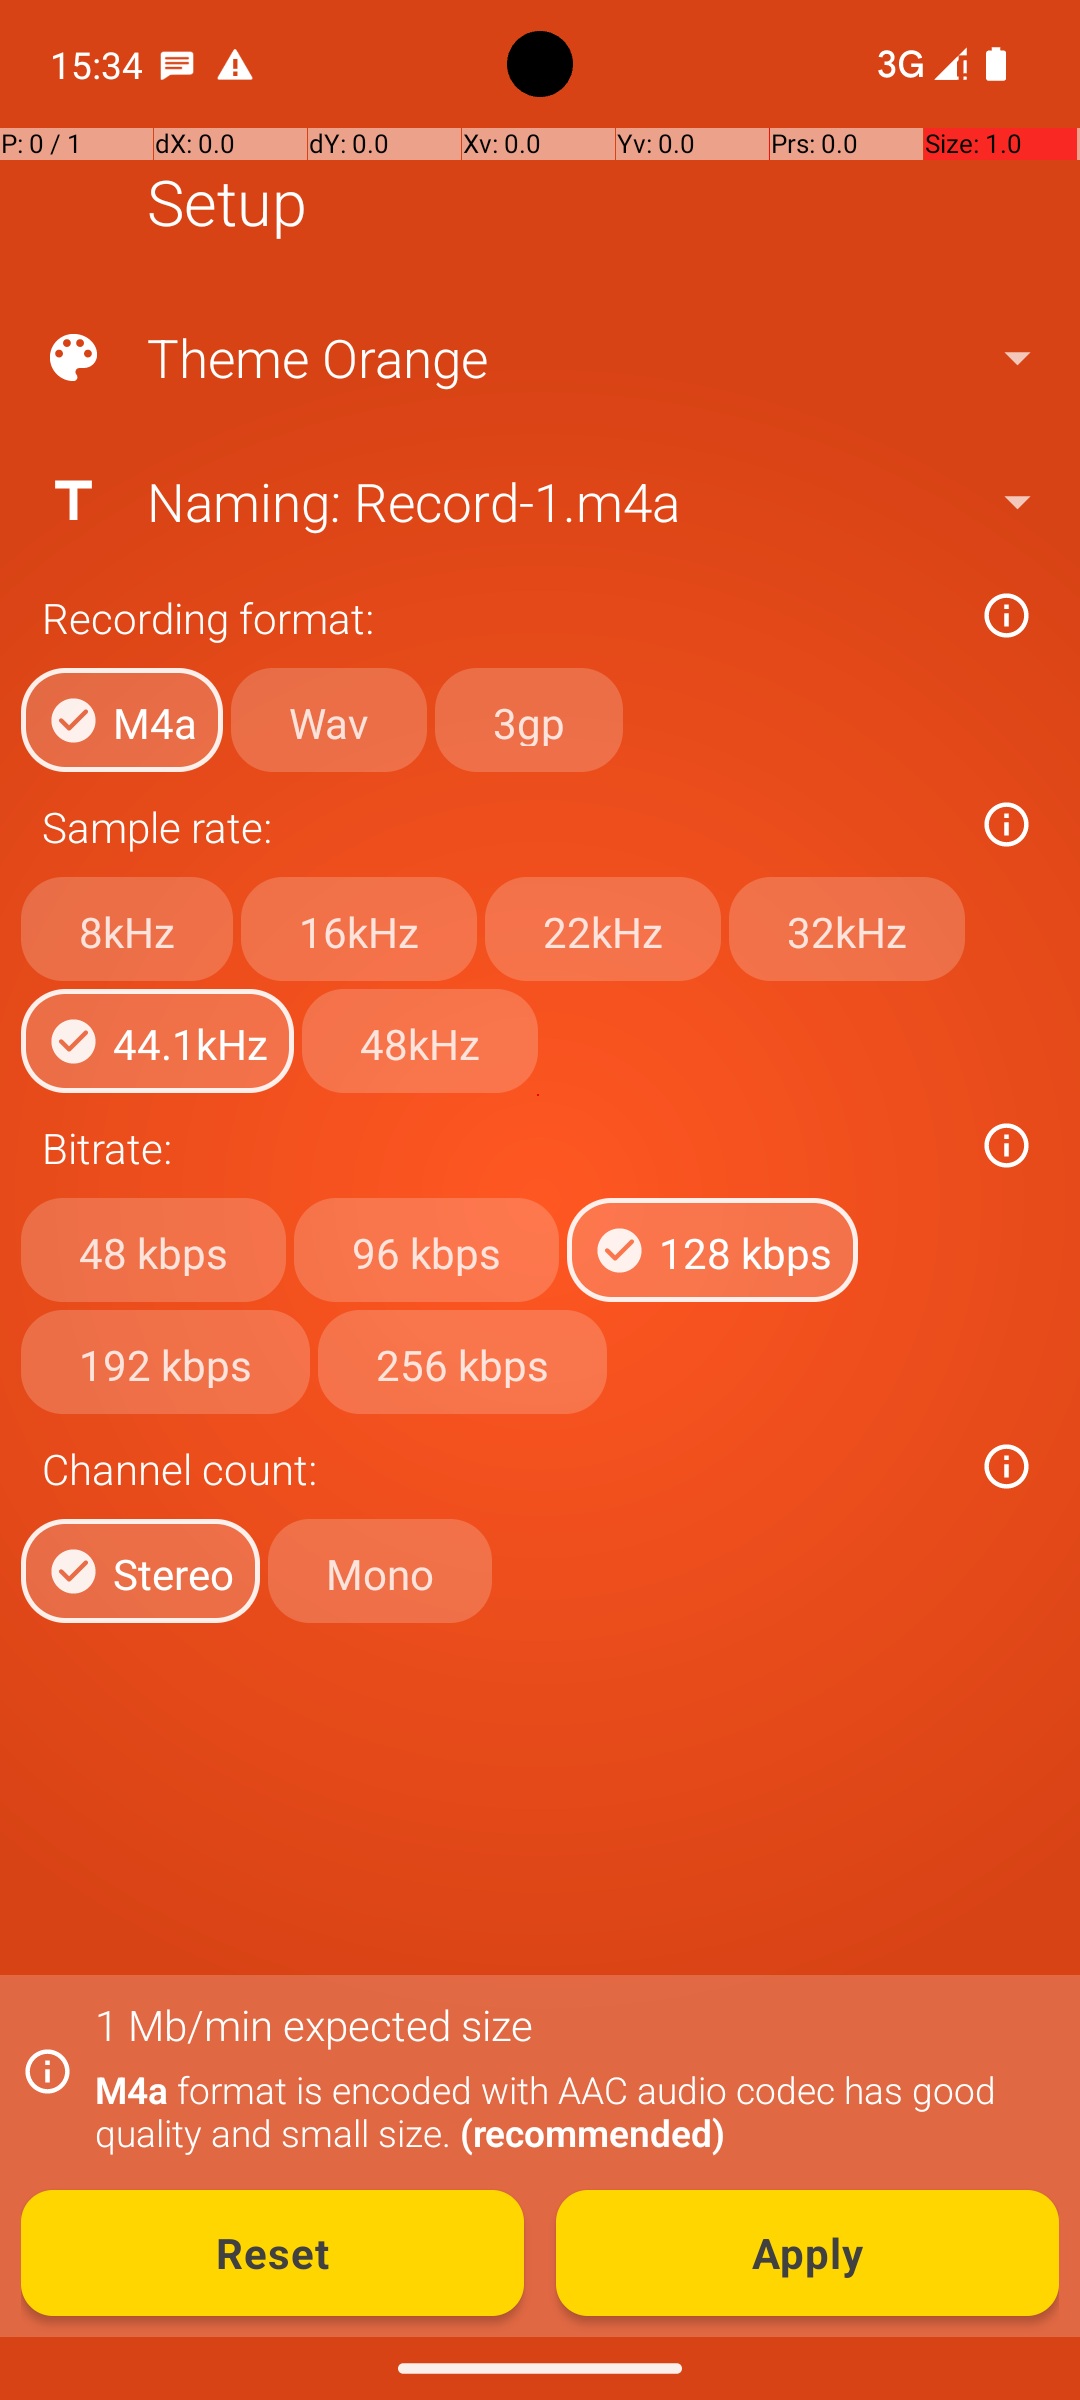  I want to click on 96 kbps, so click(426, 1250).